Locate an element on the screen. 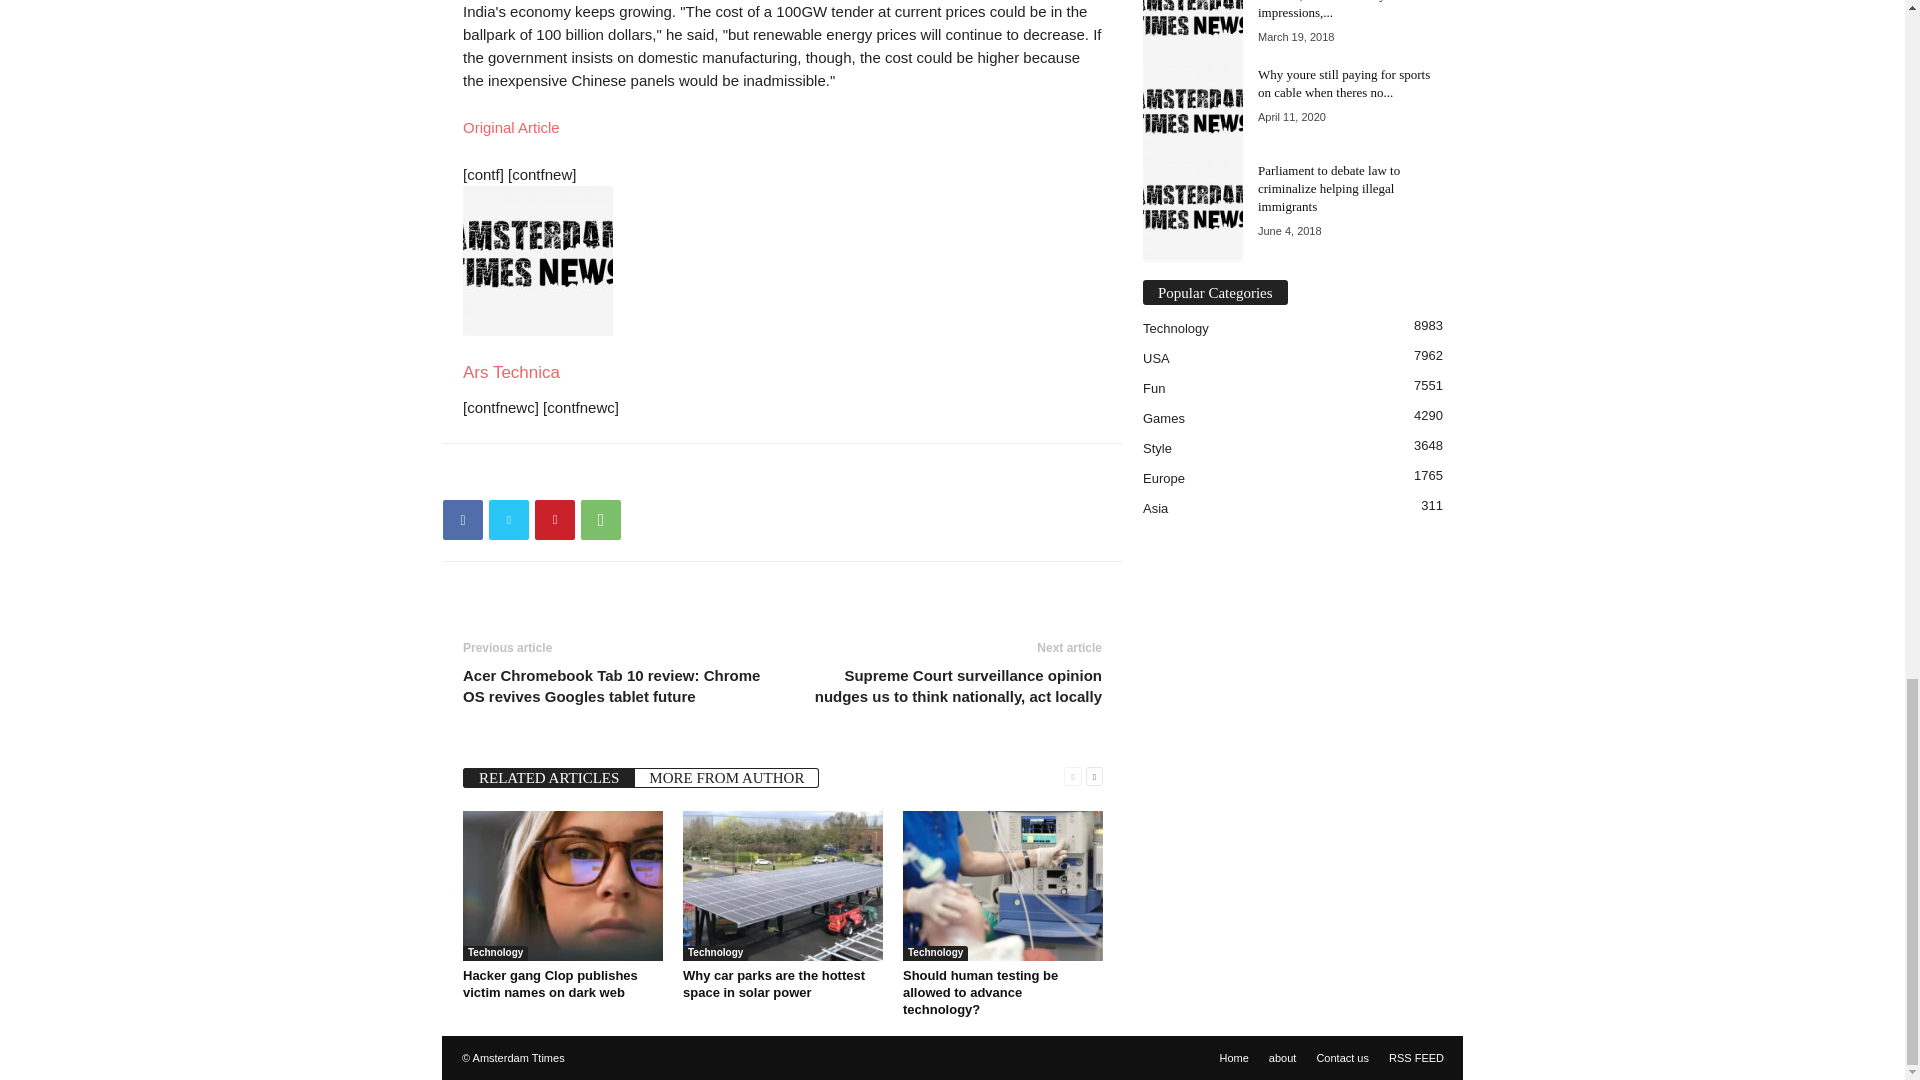  Hacker gang Clop publishes victim names on dark web is located at coordinates (562, 886).